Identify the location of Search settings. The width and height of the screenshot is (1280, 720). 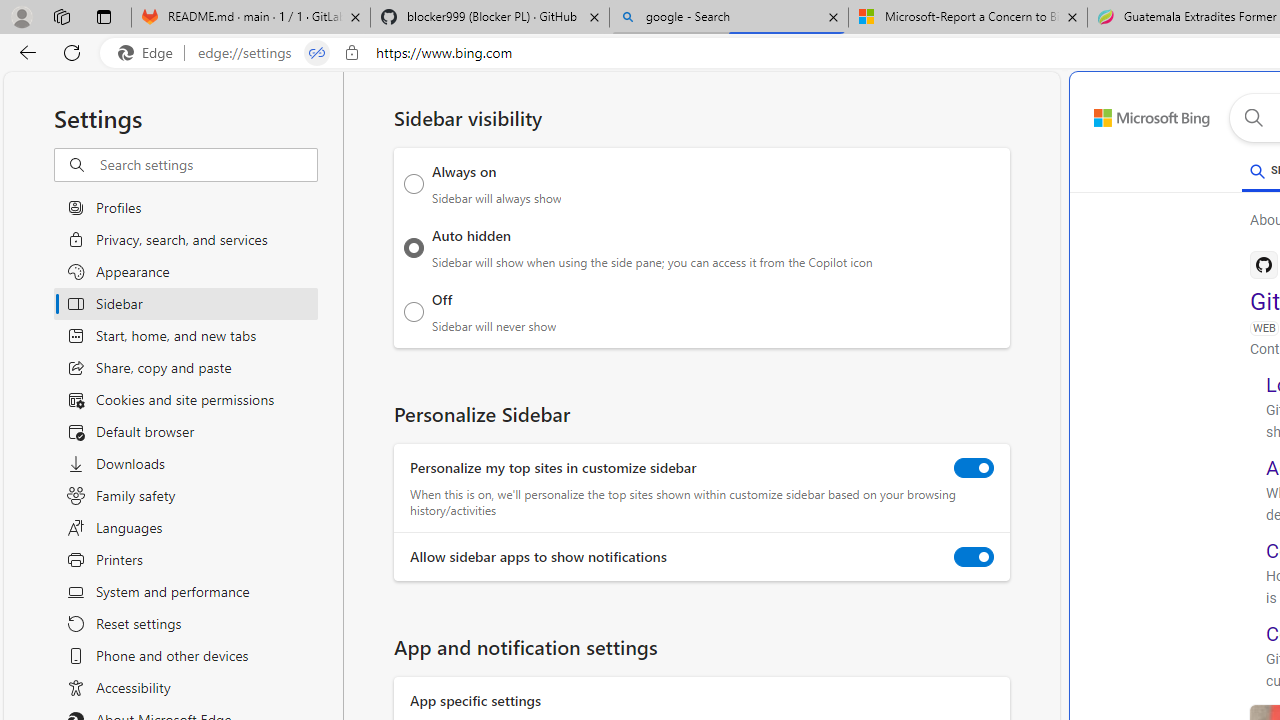
(208, 165).